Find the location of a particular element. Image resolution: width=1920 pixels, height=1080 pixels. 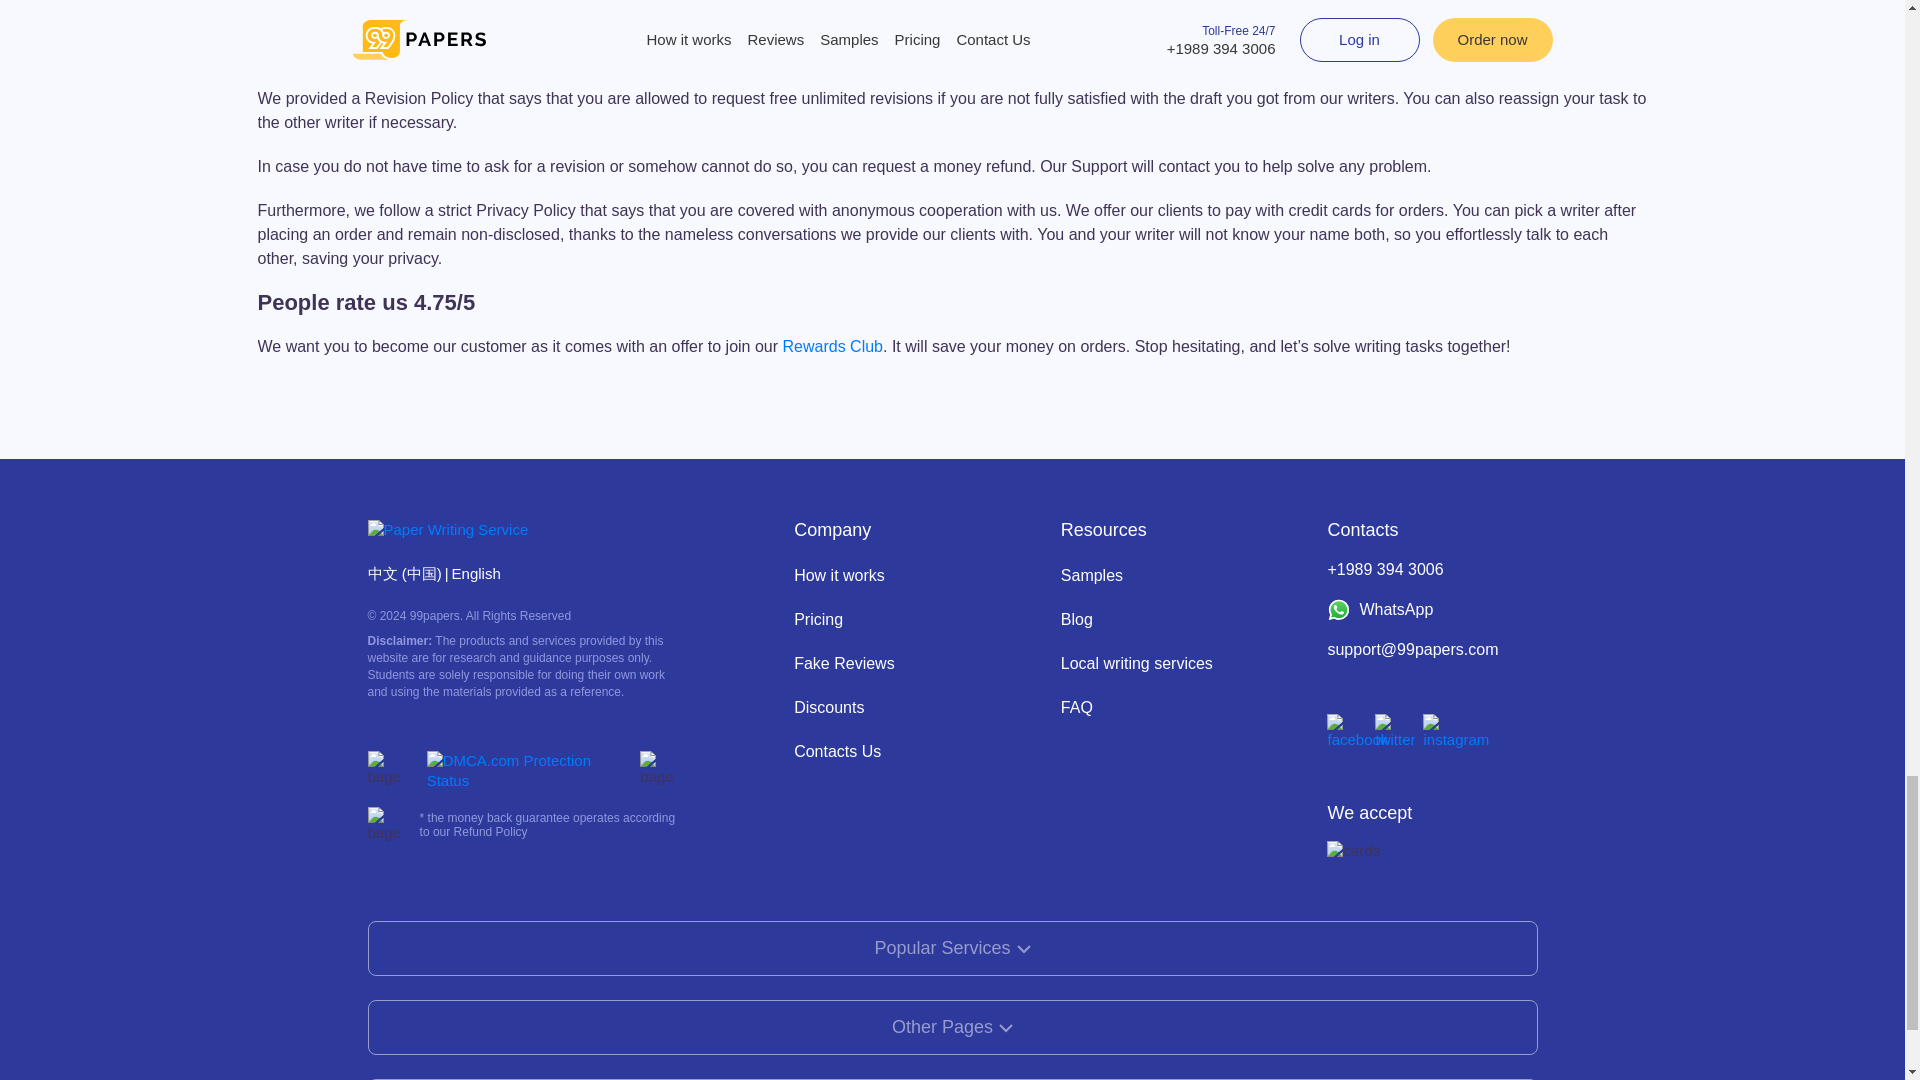

Rewards Club is located at coordinates (831, 346).